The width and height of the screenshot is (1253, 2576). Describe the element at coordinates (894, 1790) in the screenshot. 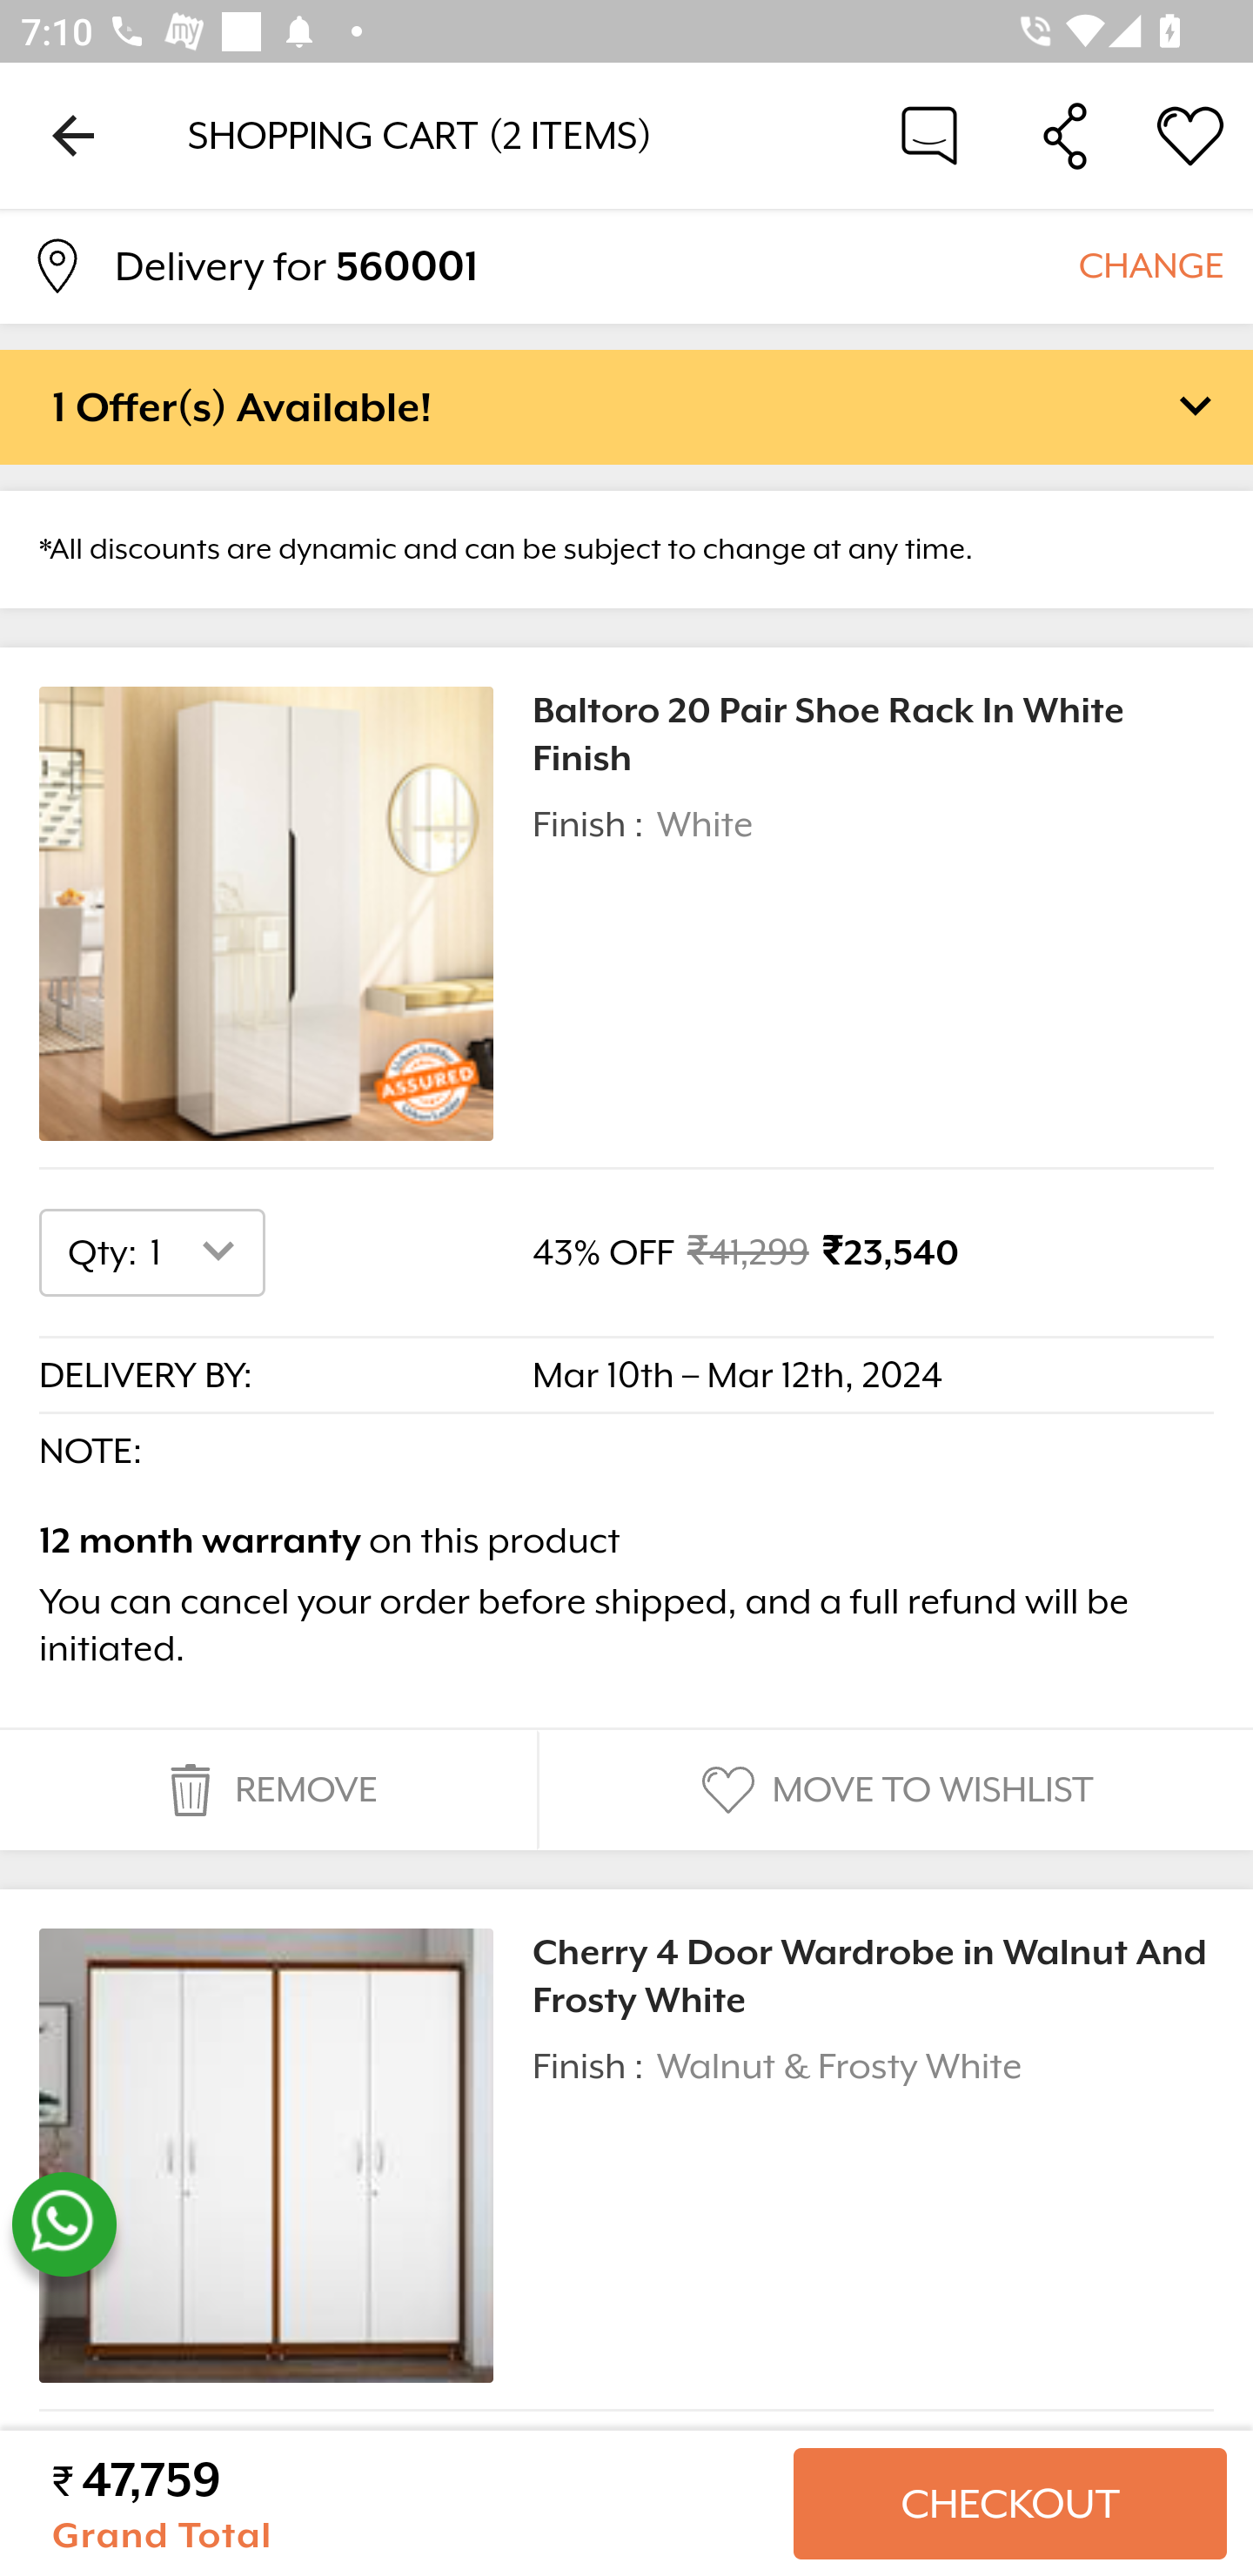

I see `MOVE TO WISHLIST` at that location.